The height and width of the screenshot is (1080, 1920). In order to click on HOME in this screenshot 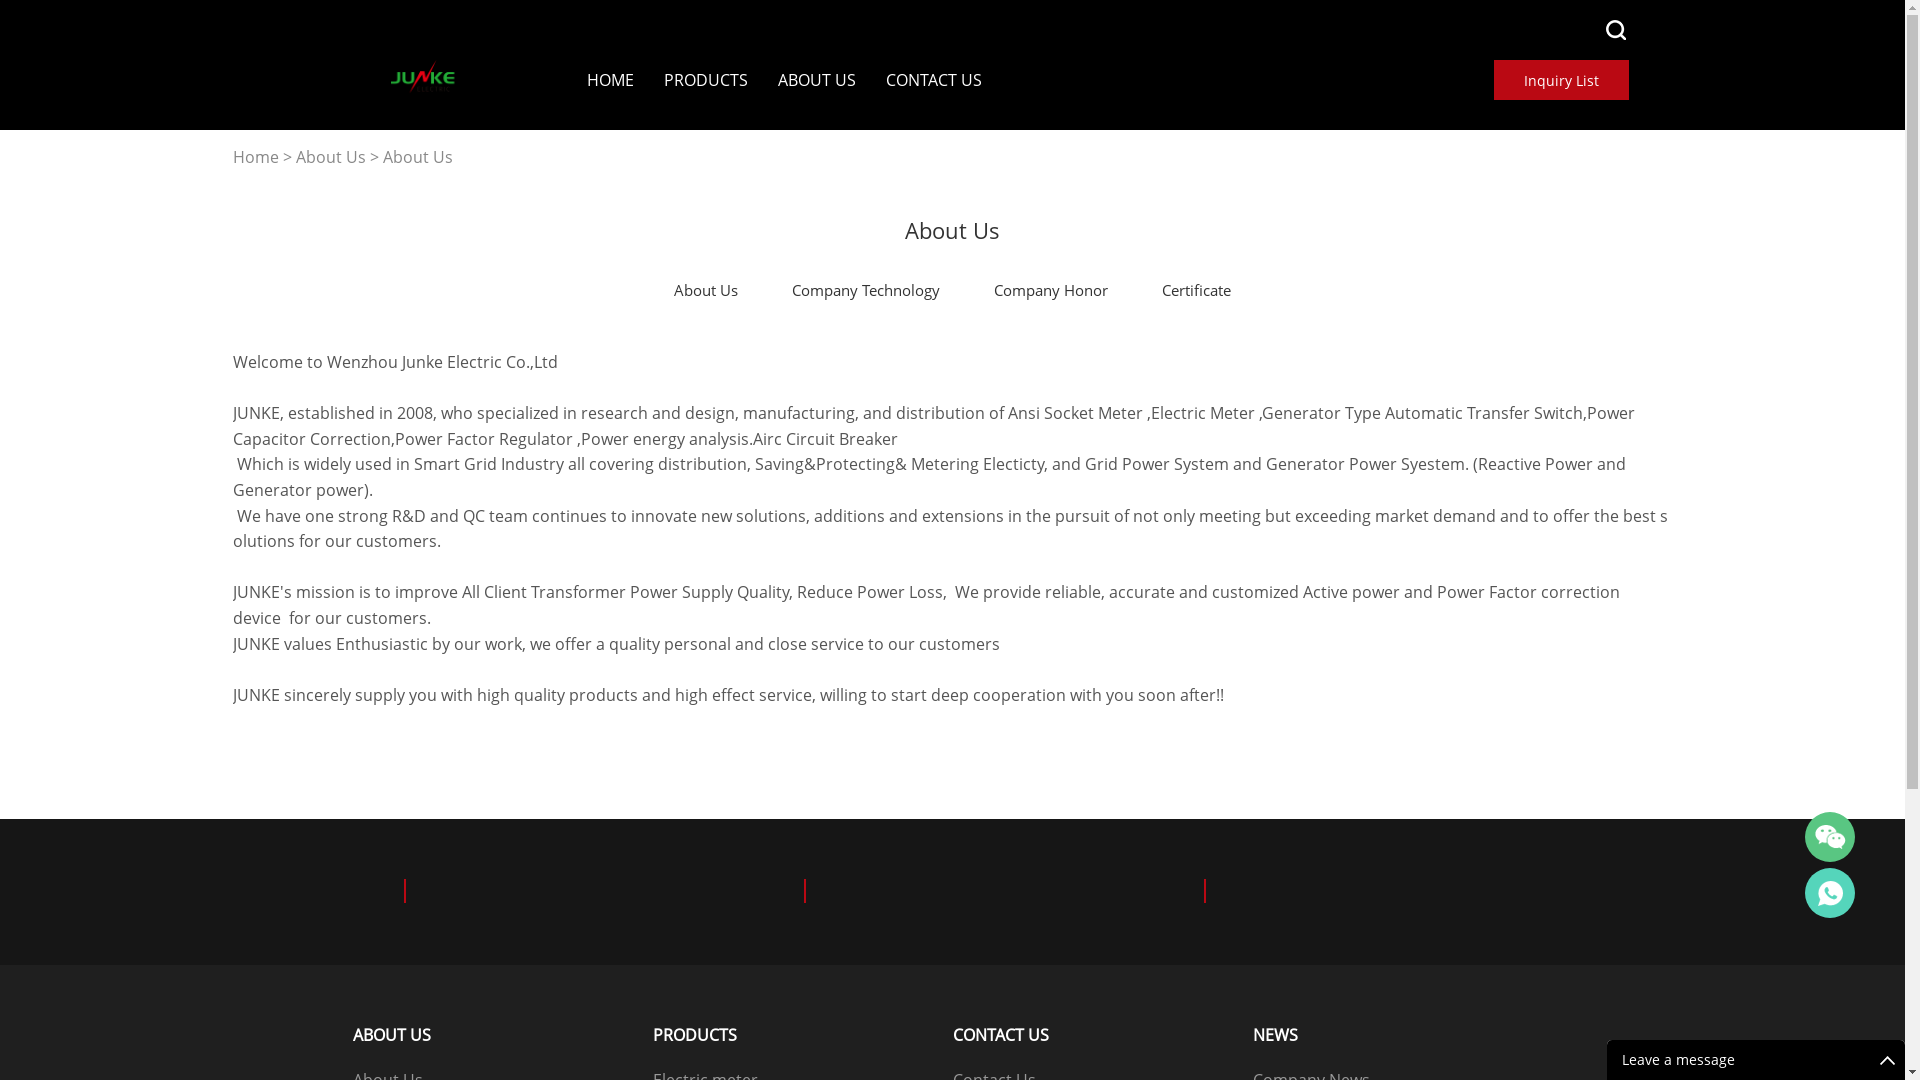, I will do `click(610, 80)`.